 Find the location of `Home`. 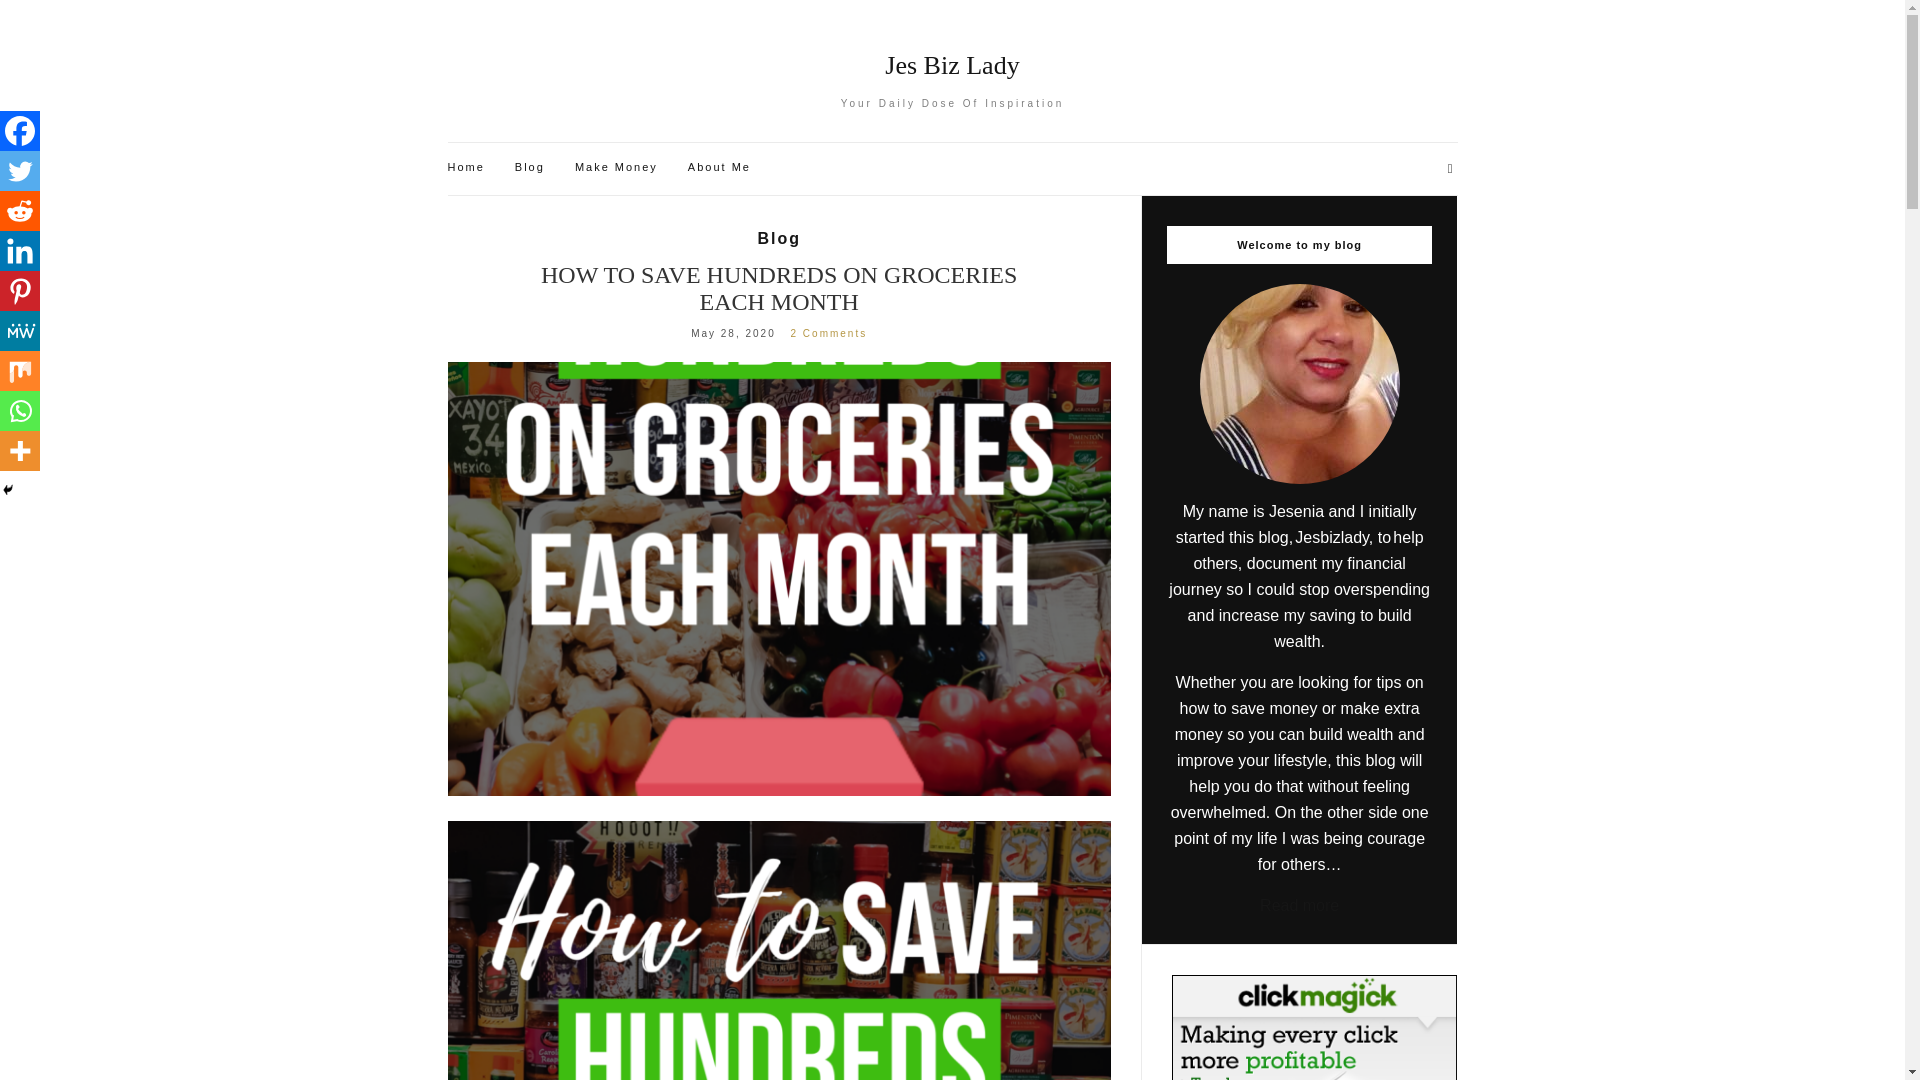

Home is located at coordinates (466, 168).